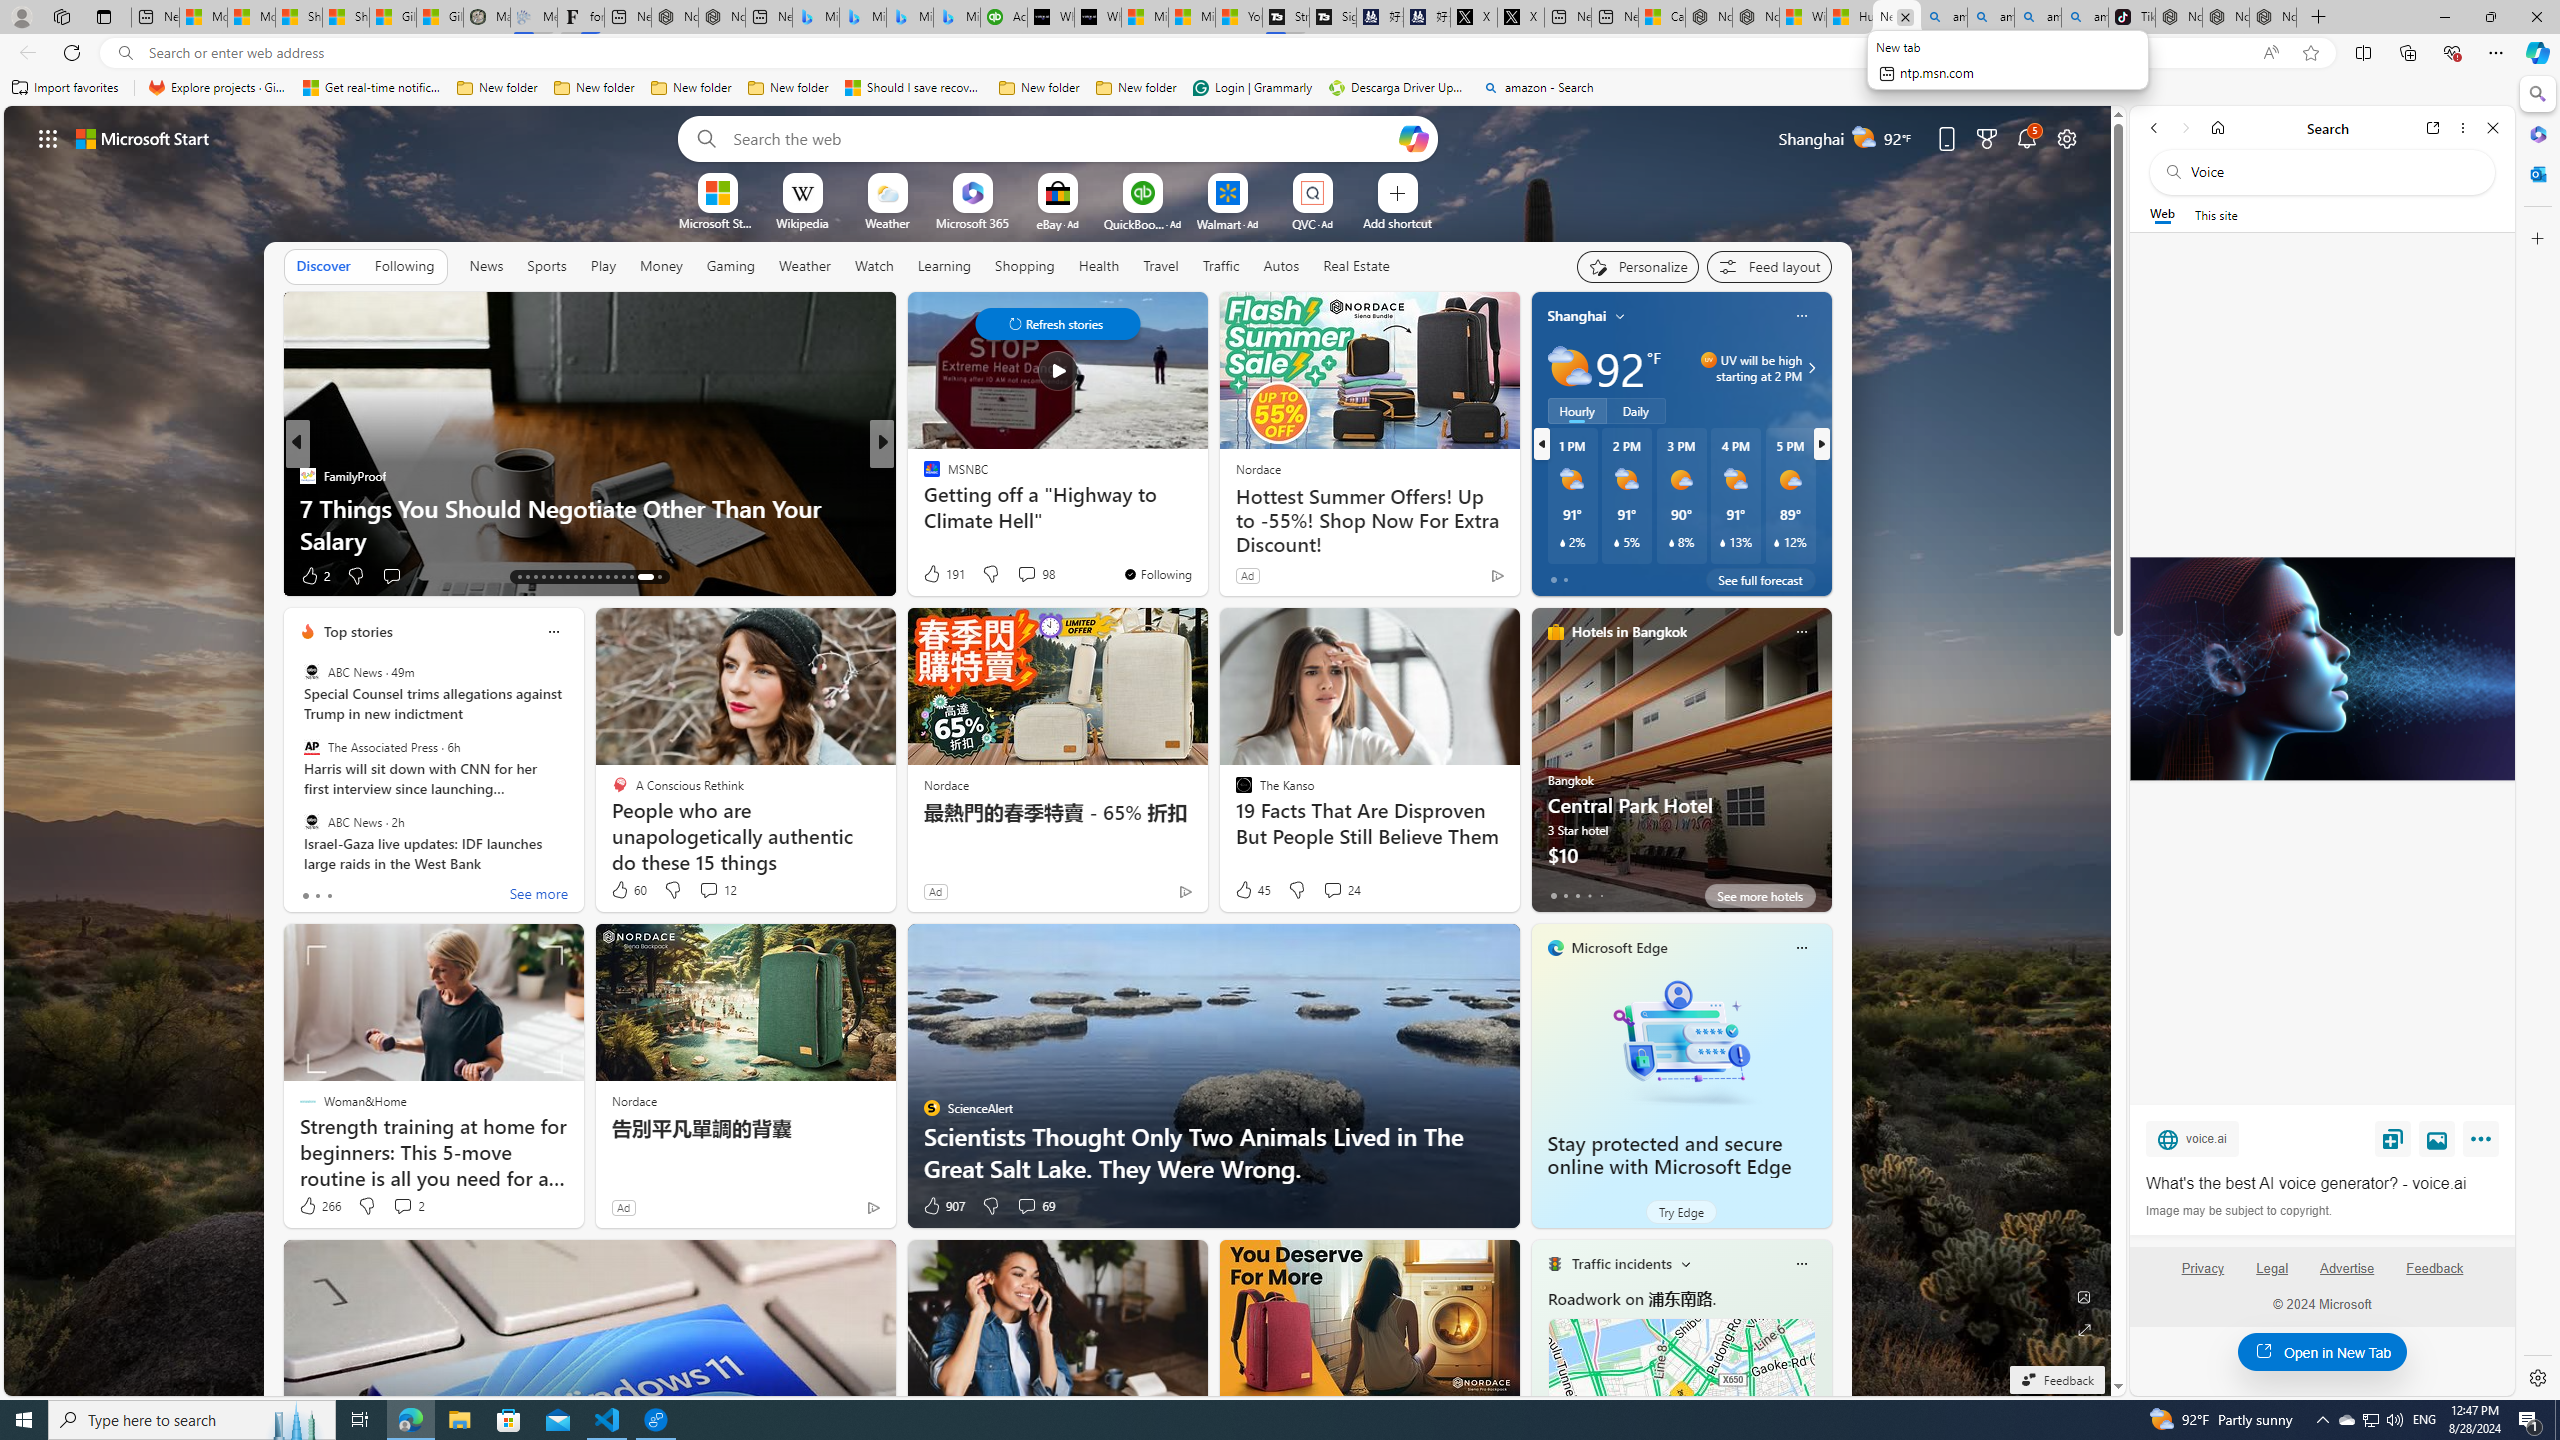 The height and width of the screenshot is (1440, 2560). Describe the element at coordinates (2433, 128) in the screenshot. I see `Open link in new tab` at that location.